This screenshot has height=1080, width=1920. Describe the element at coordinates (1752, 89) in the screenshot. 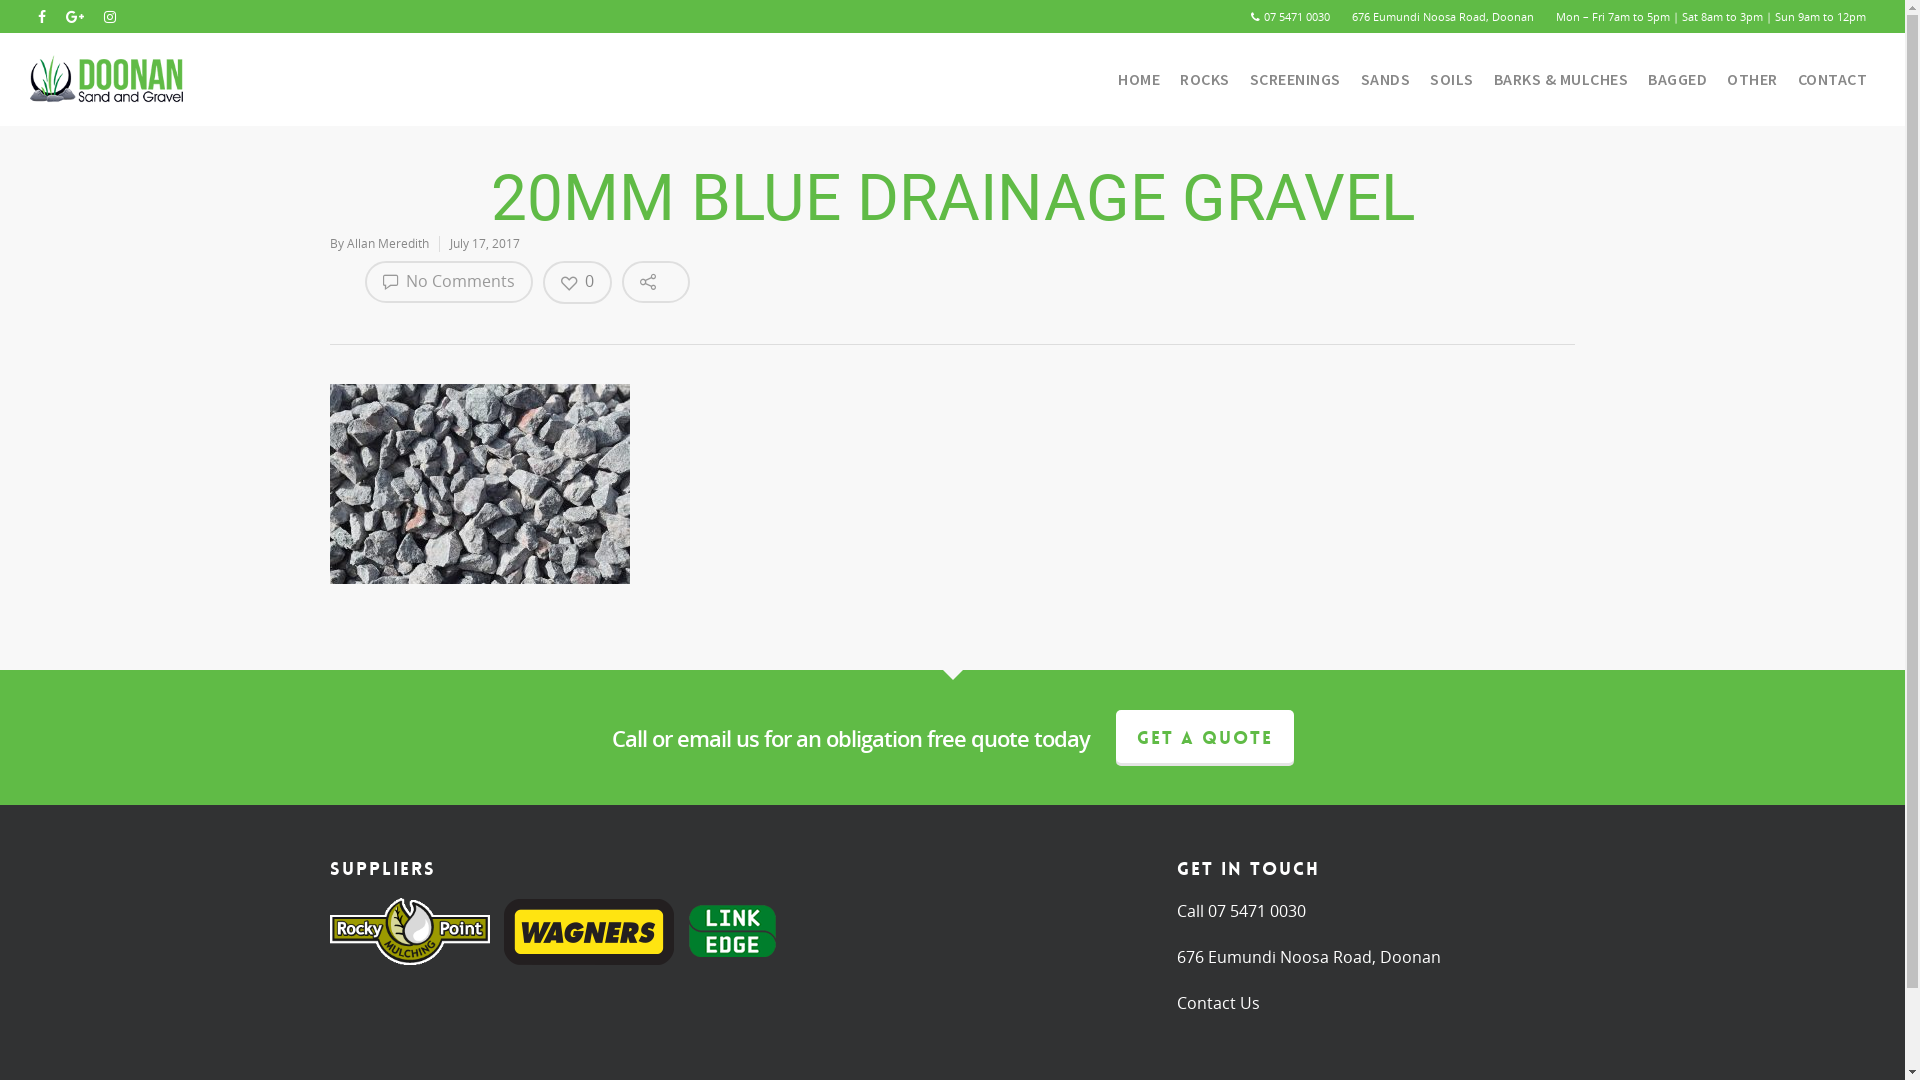

I see `OTHER` at that location.